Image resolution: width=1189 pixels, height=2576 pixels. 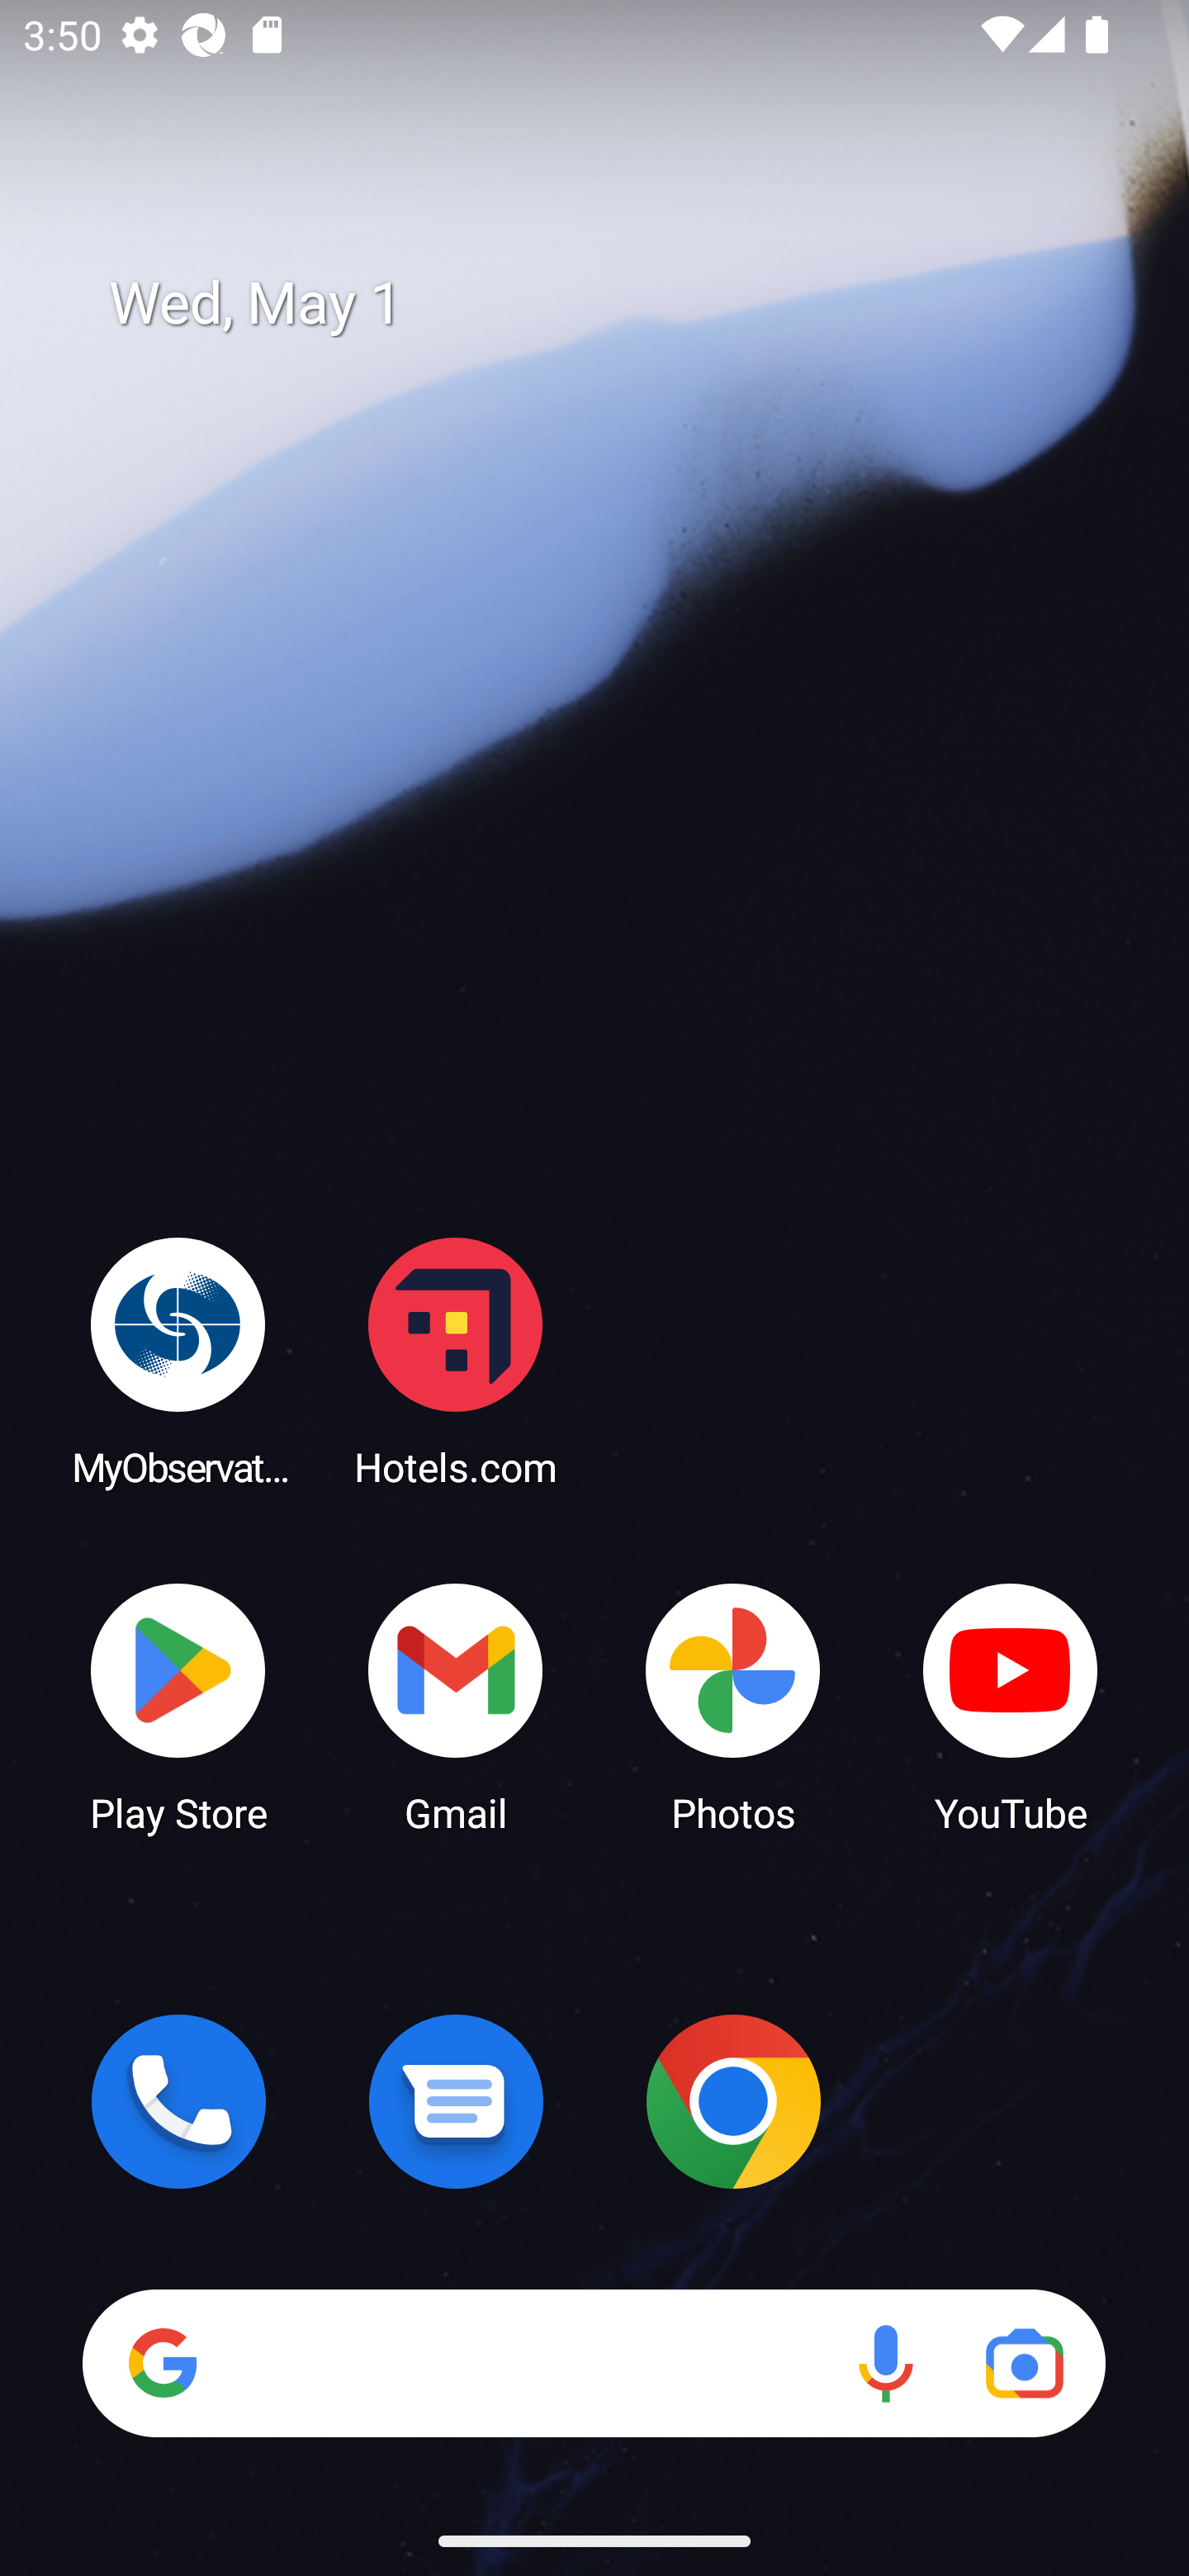 What do you see at coordinates (618, 304) in the screenshot?
I see `Wed, May 1` at bounding box center [618, 304].